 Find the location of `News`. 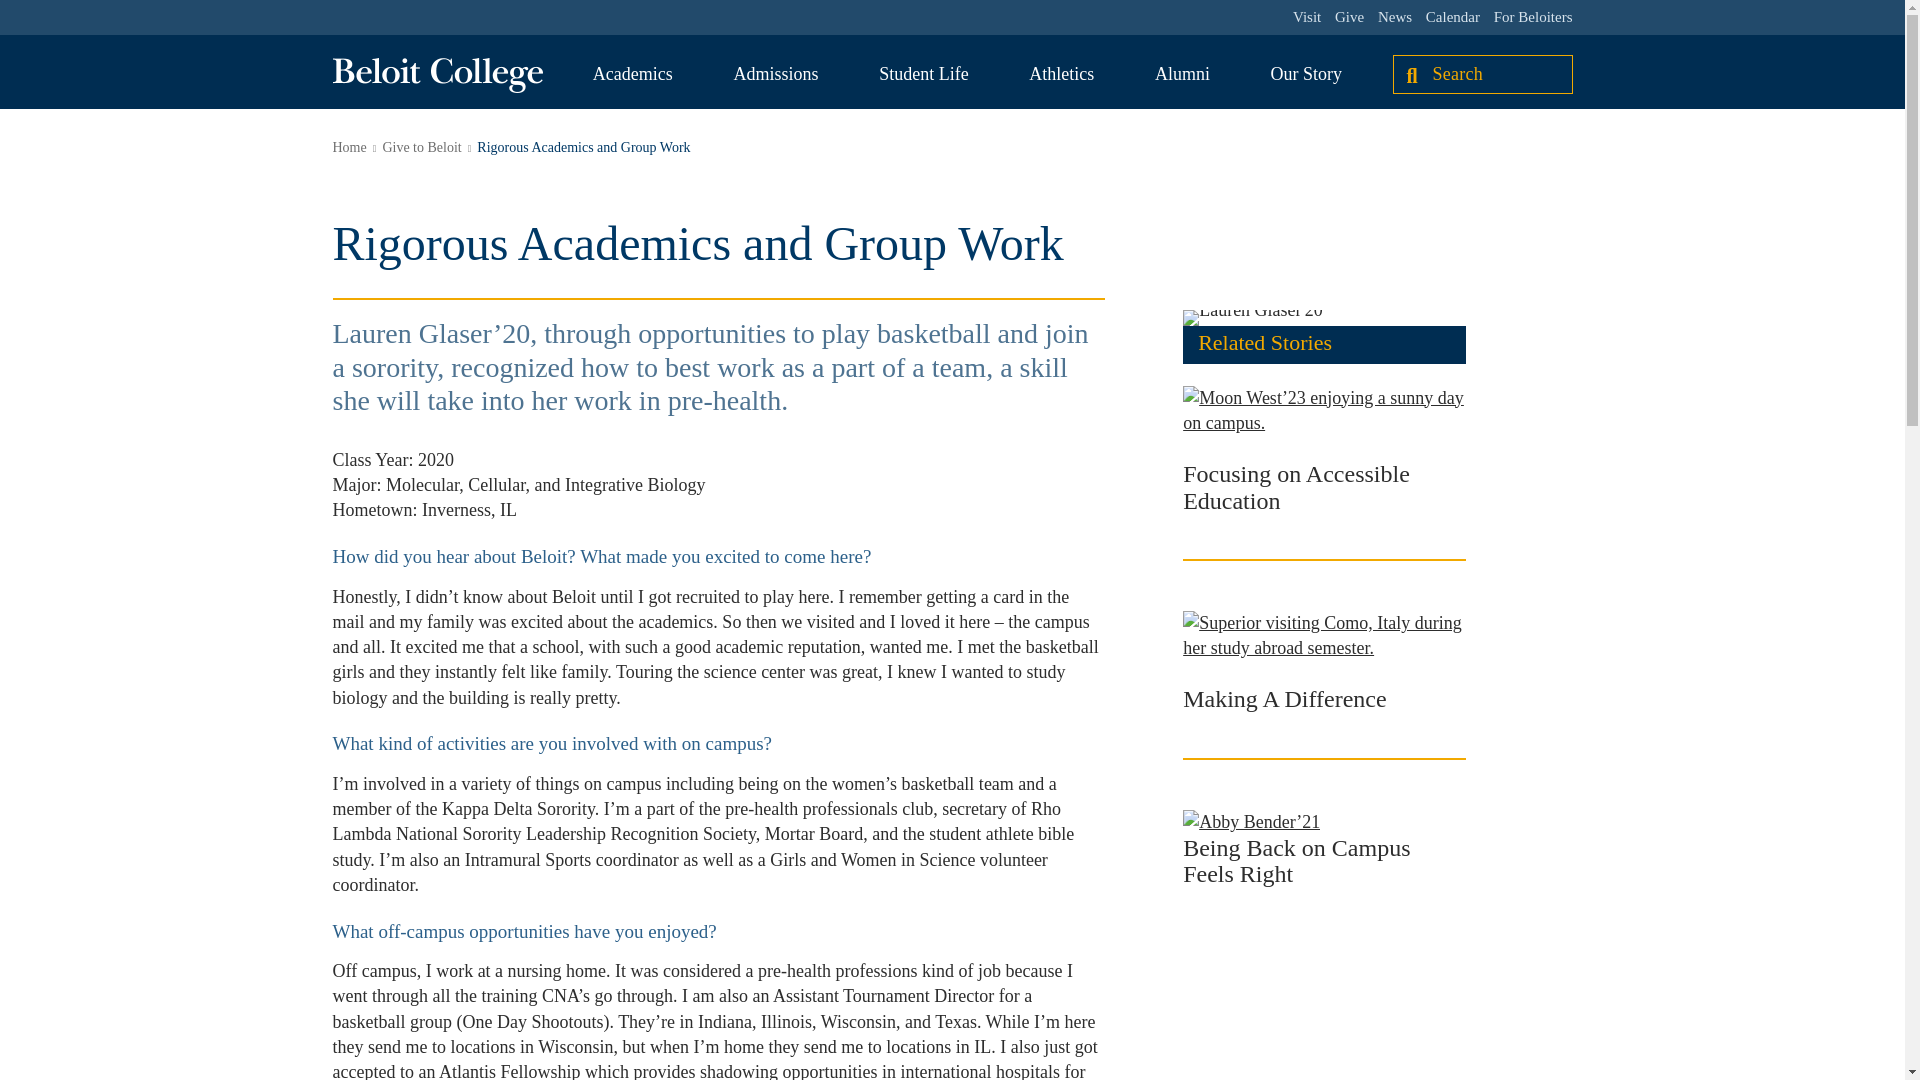

News is located at coordinates (1394, 17).